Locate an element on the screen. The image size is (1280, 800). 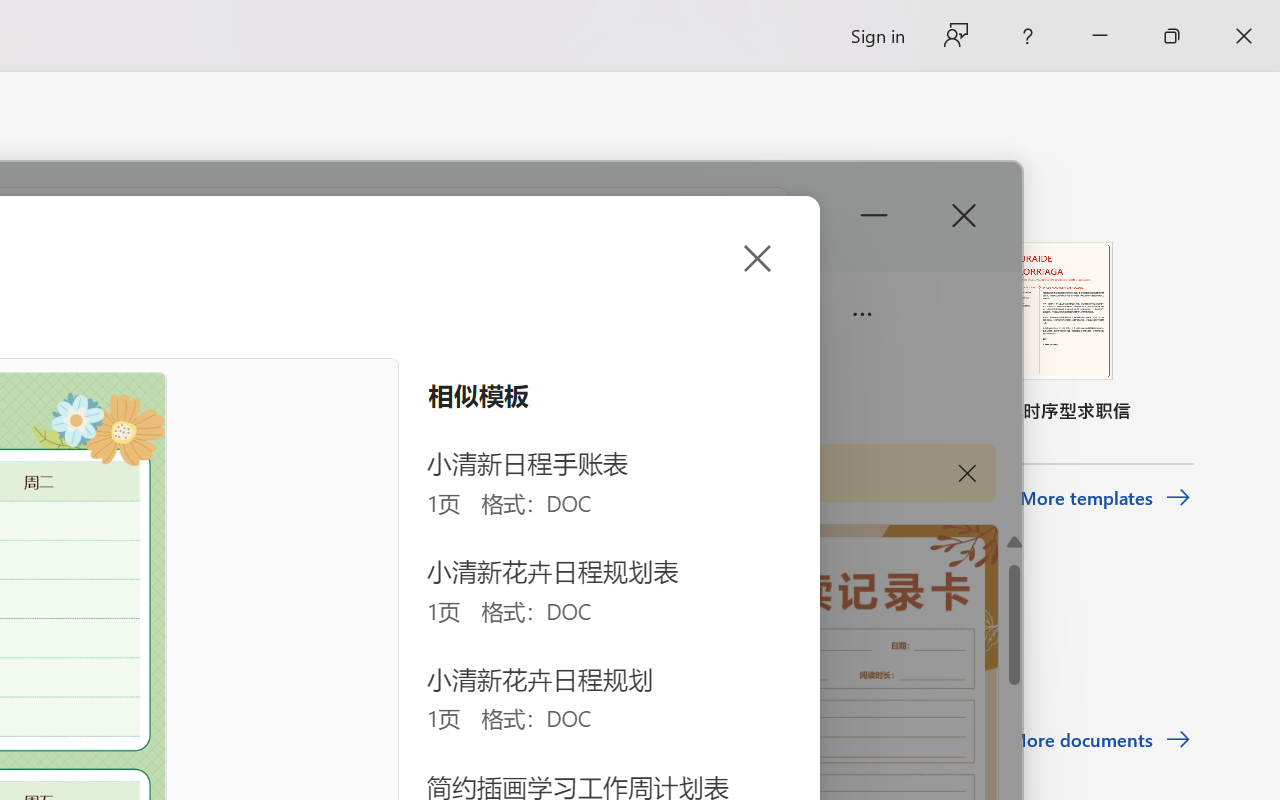
Sign in is located at coordinates (876, 36).